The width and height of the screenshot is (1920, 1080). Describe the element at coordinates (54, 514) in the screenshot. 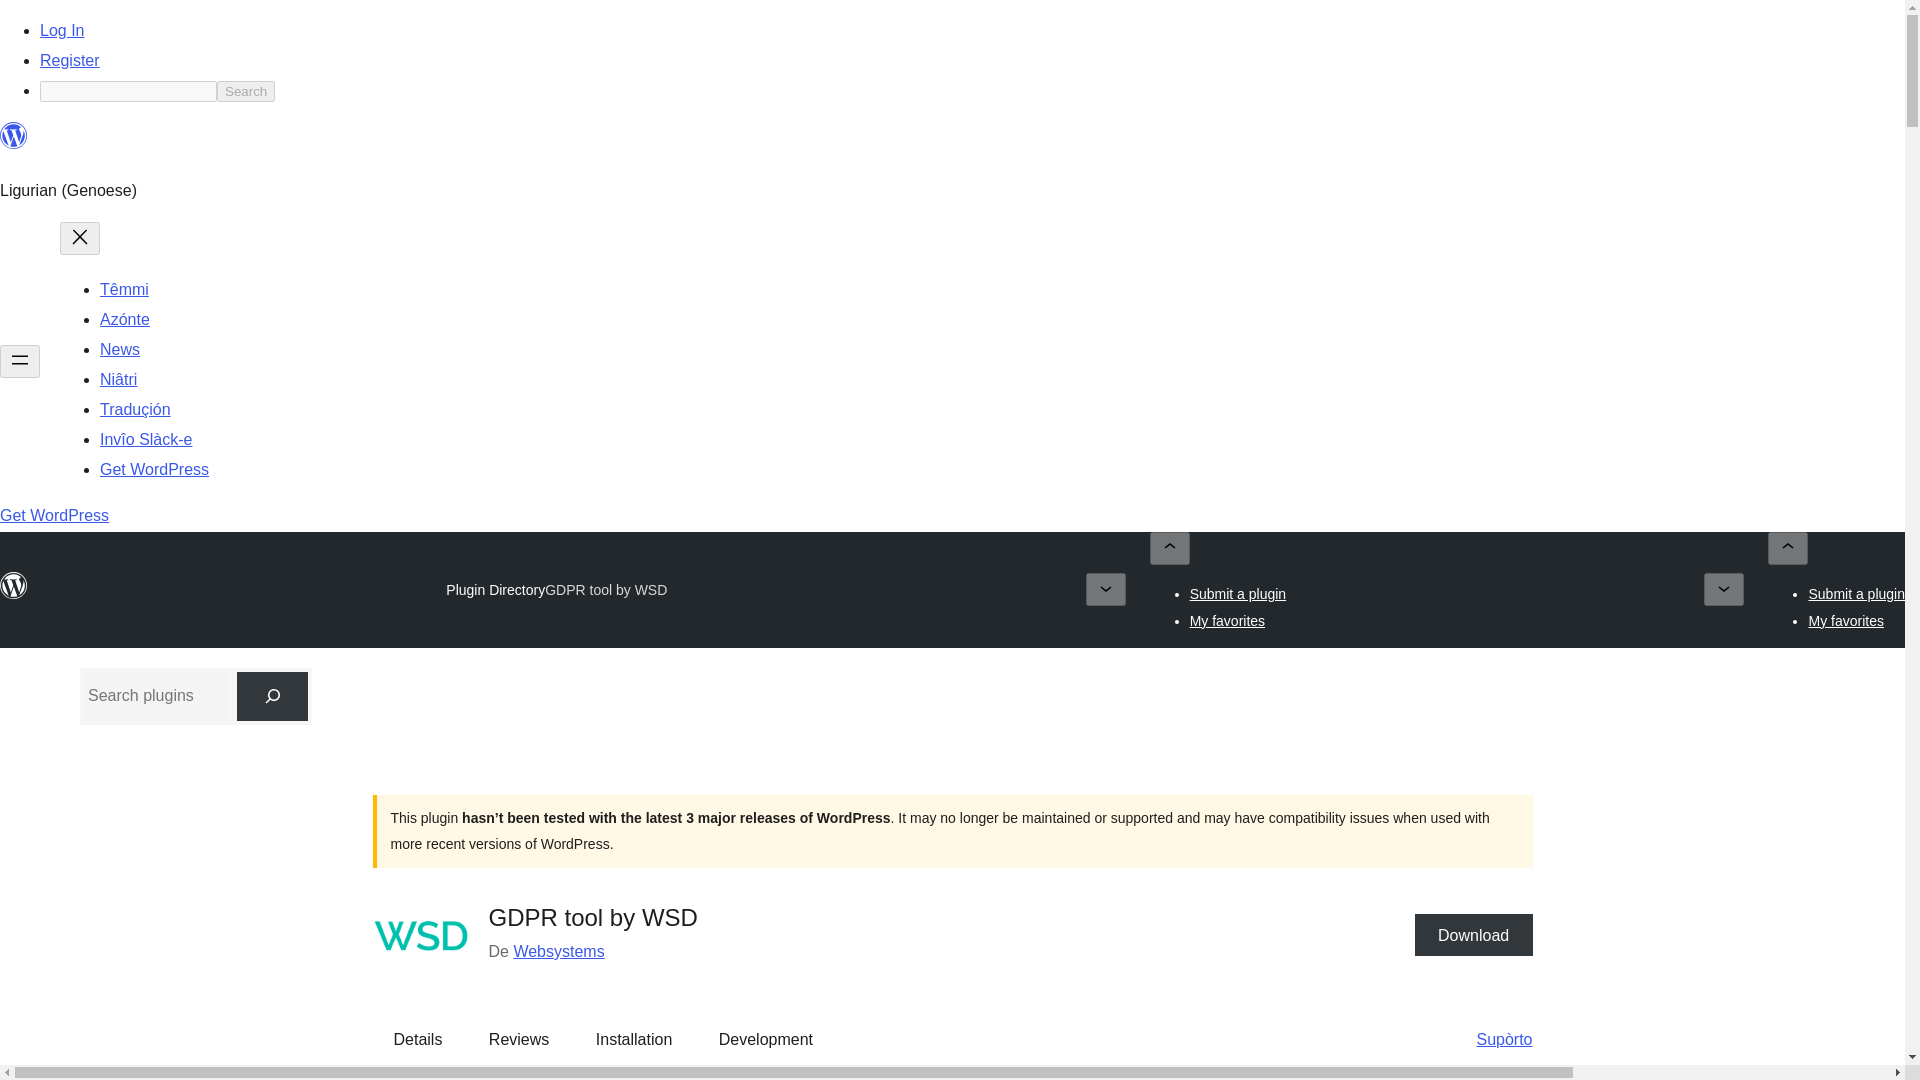

I see `Get WordPress` at that location.